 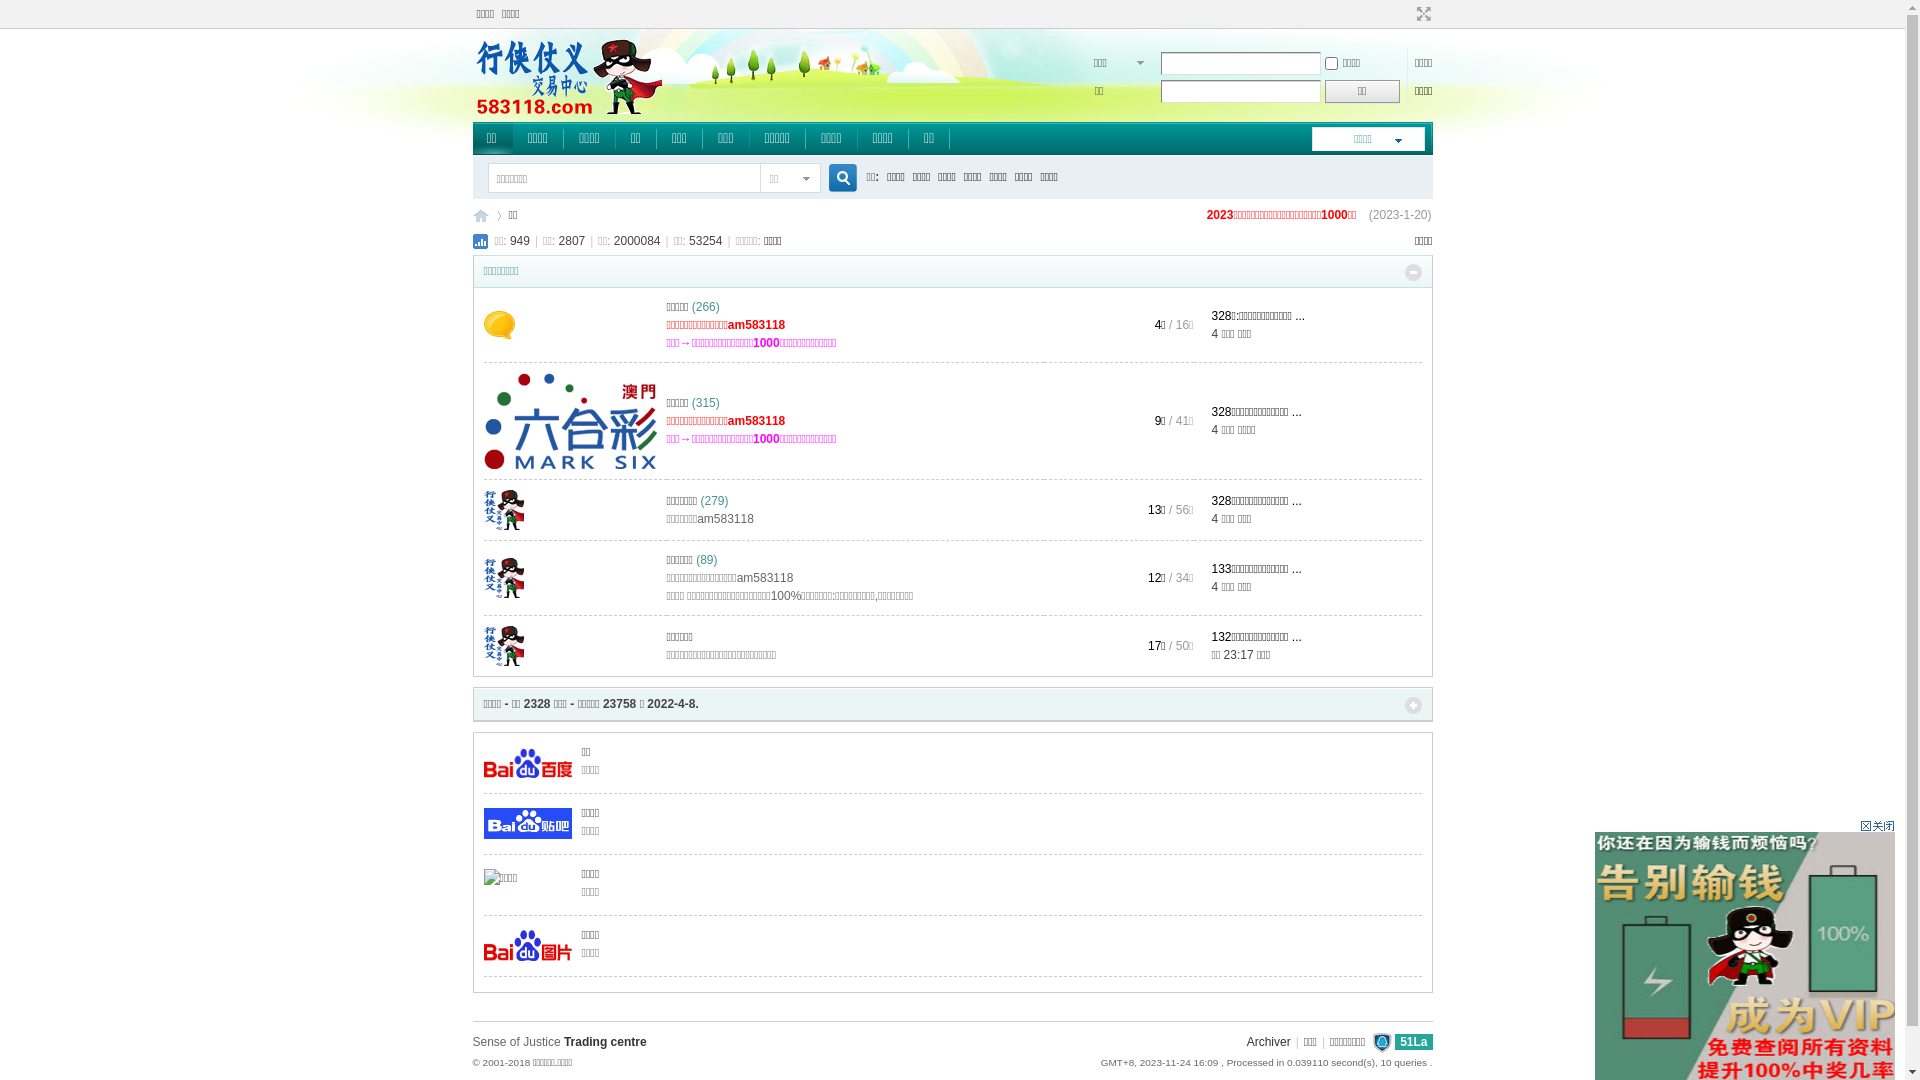 I want to click on Trading centre, so click(x=606, y=1042).